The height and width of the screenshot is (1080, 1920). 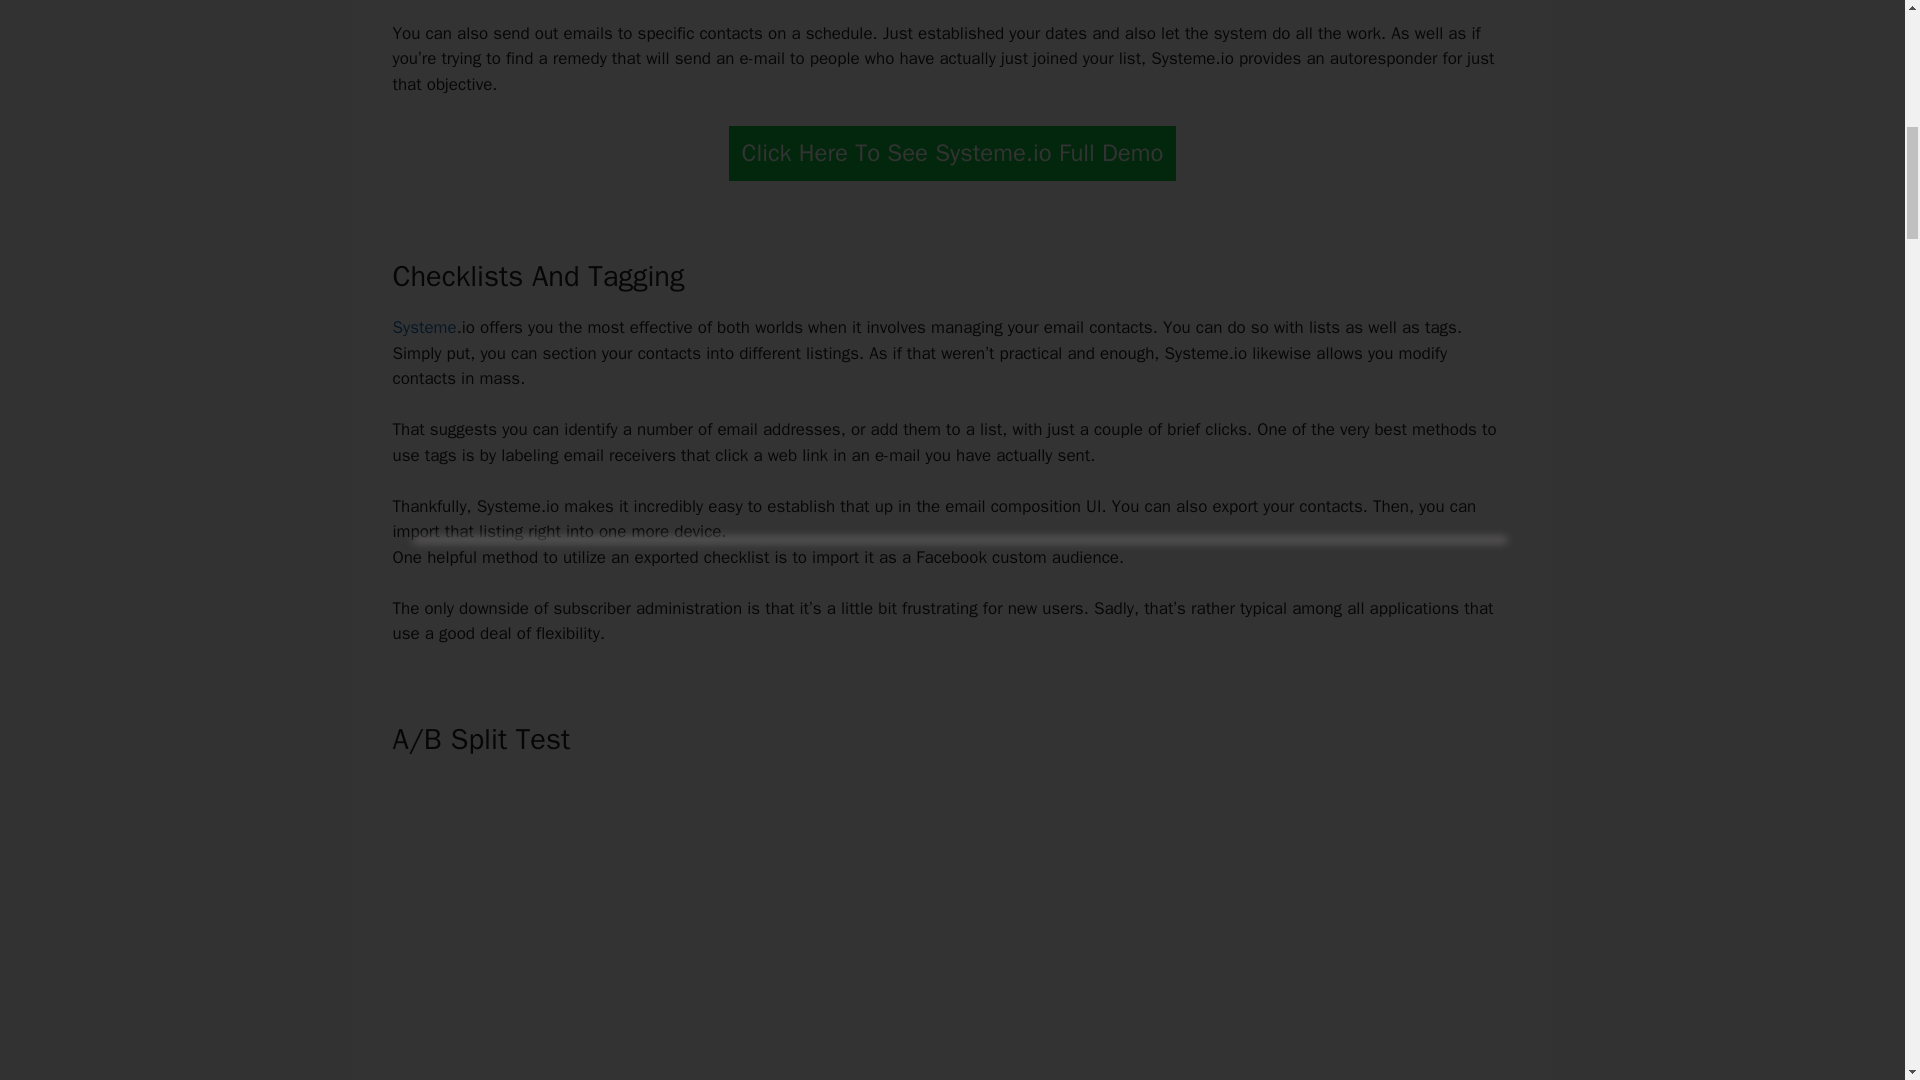 What do you see at coordinates (1855, 949) in the screenshot?
I see `Scroll back to top` at bounding box center [1855, 949].